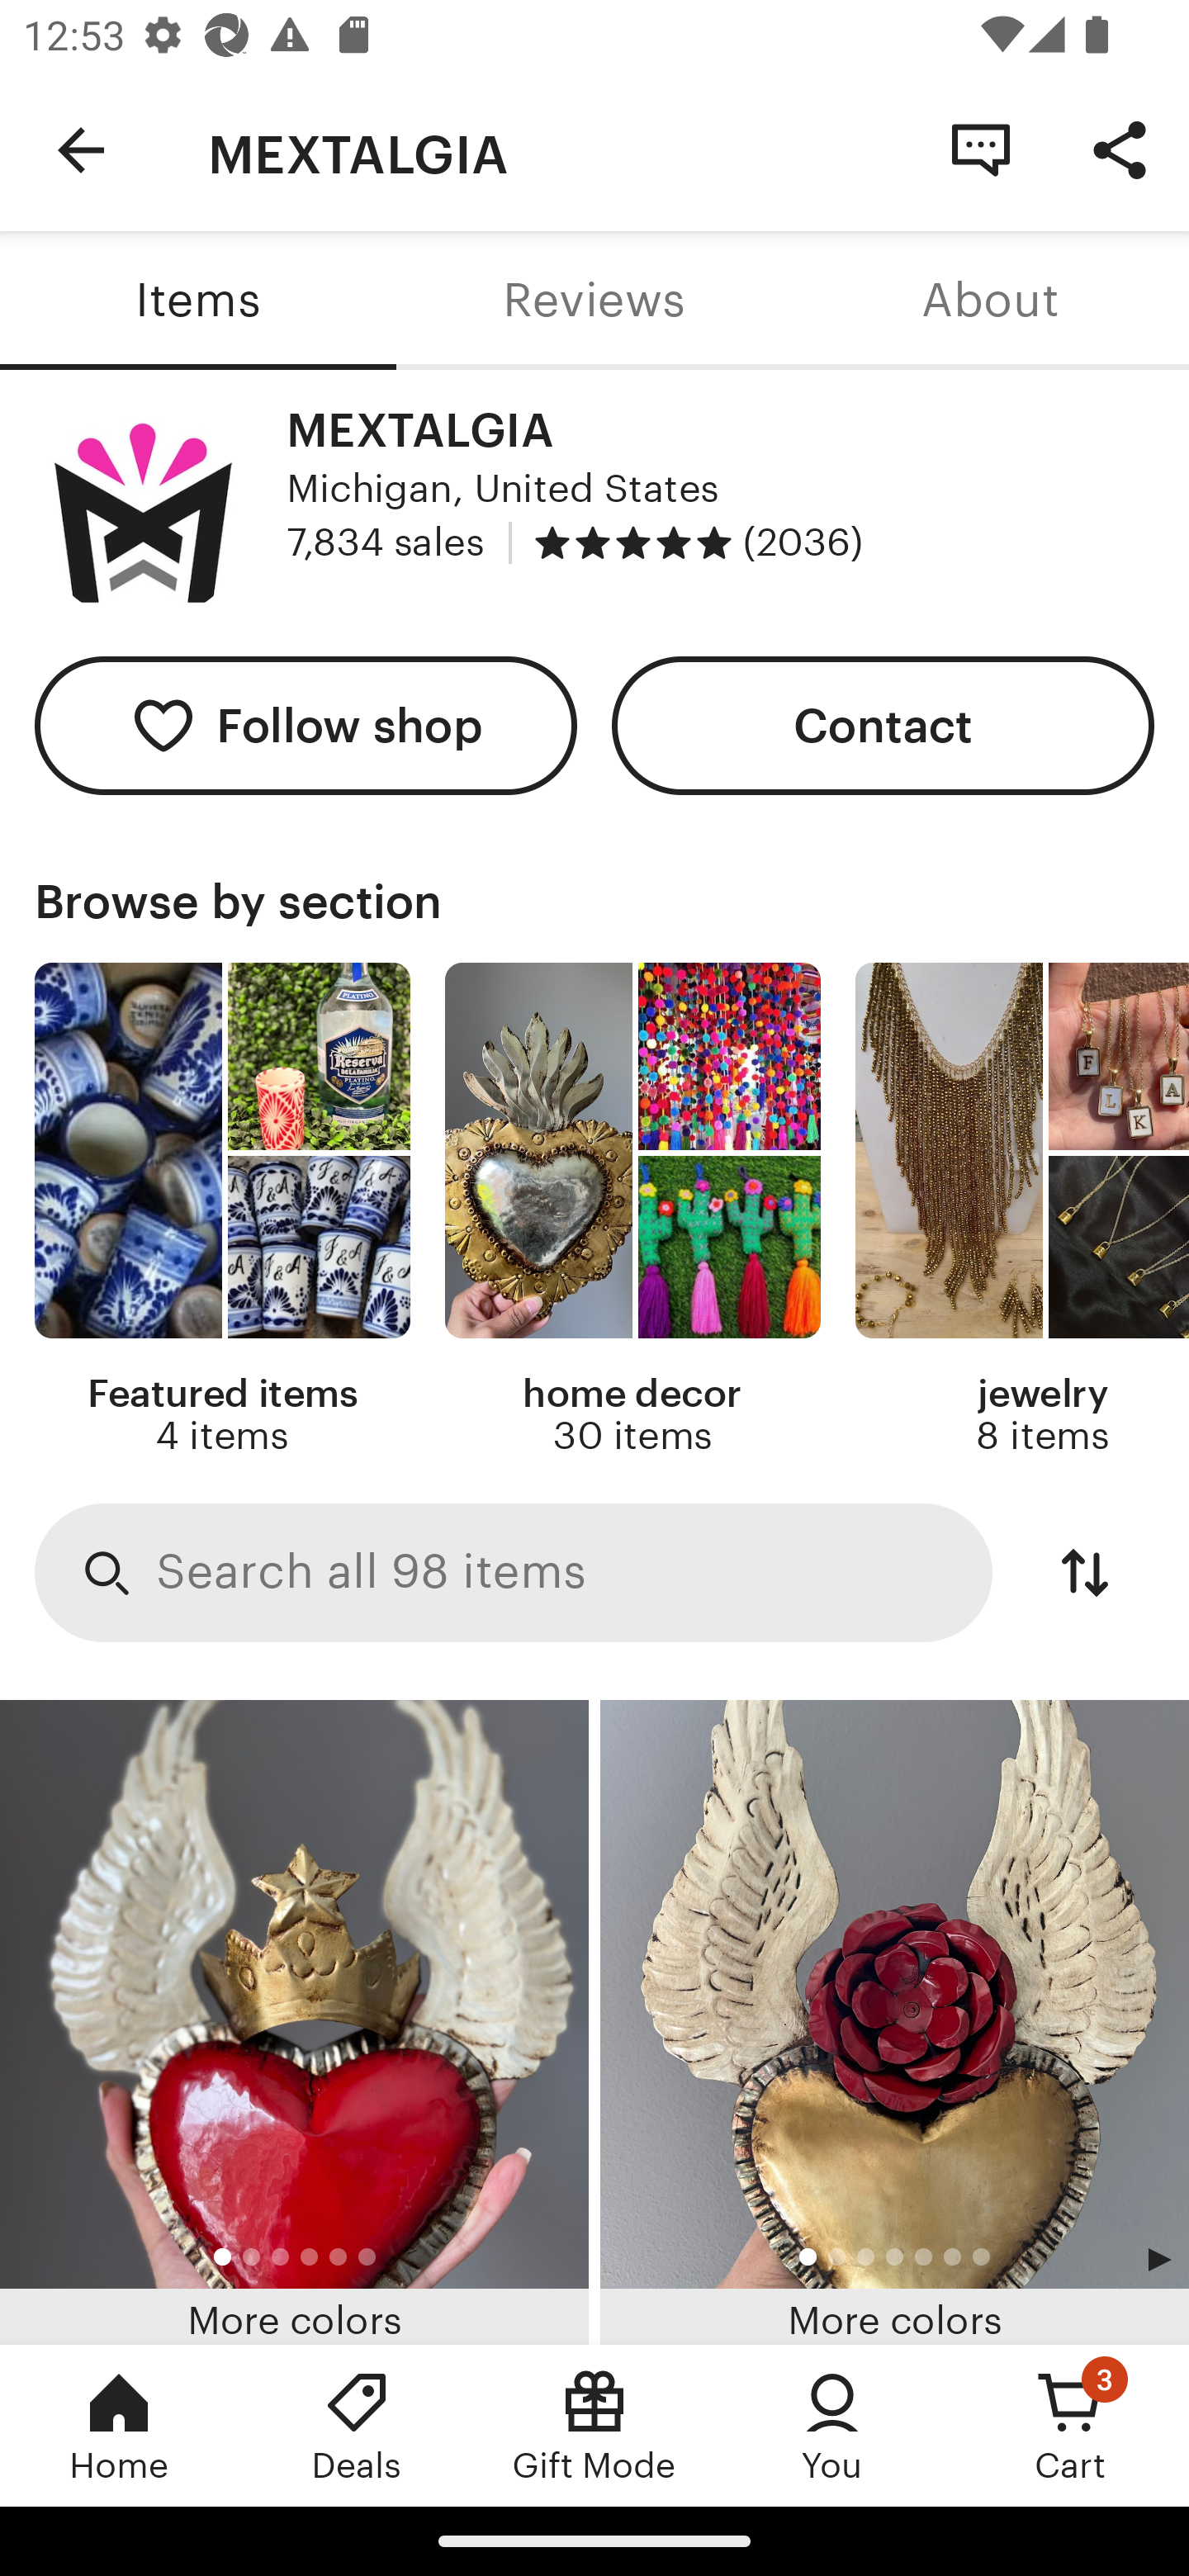 The image size is (1189, 2576). Describe the element at coordinates (632, 1210) in the screenshot. I see `home decor 30 items` at that location.